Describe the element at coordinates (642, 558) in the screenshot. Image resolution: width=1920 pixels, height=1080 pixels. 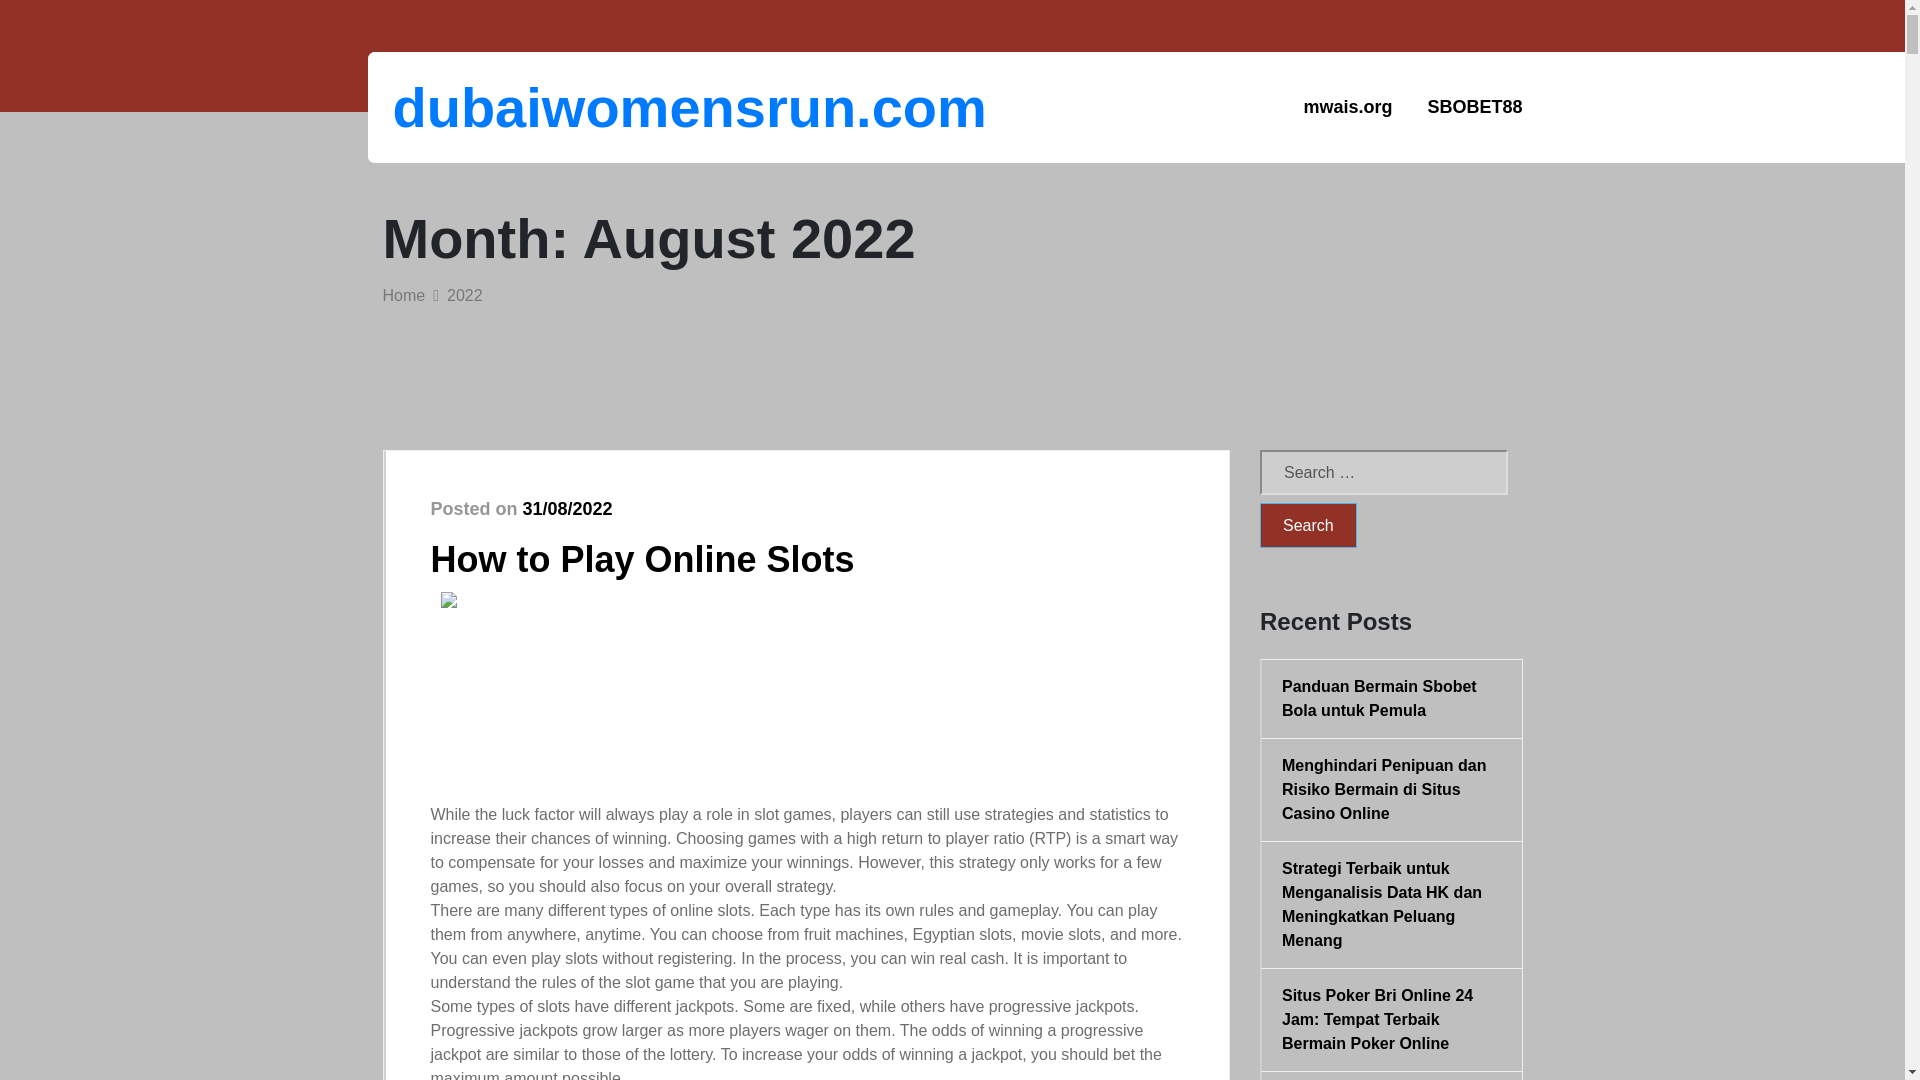
I see `How to Play Online Slots` at that location.